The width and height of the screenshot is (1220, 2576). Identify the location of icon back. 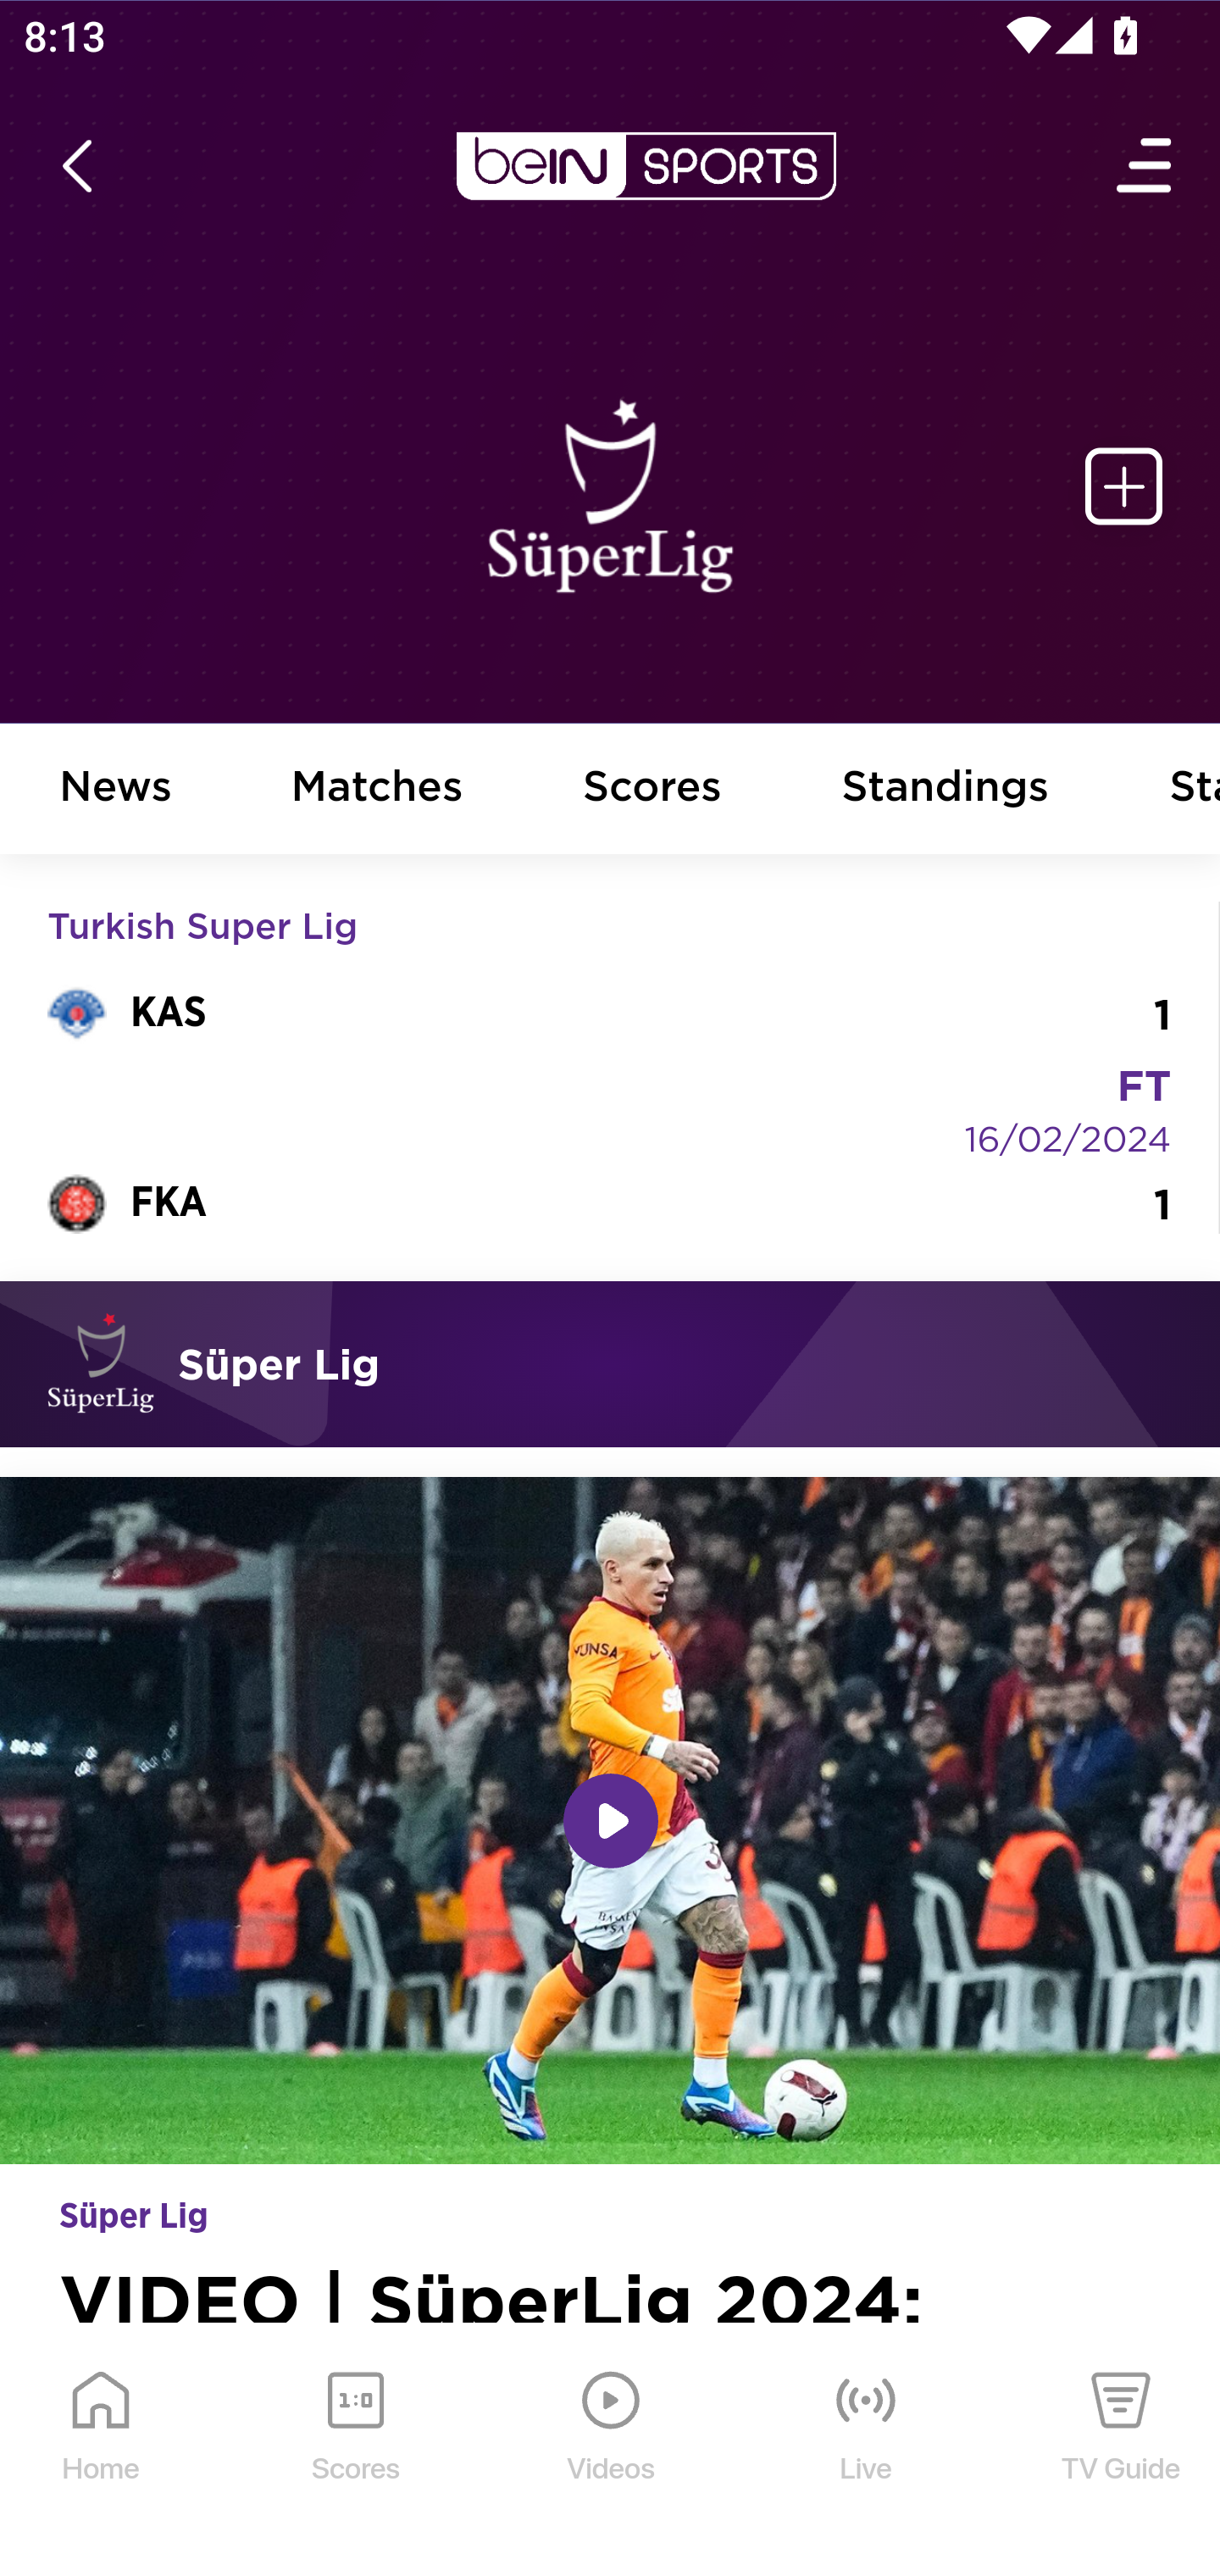
(76, 166).